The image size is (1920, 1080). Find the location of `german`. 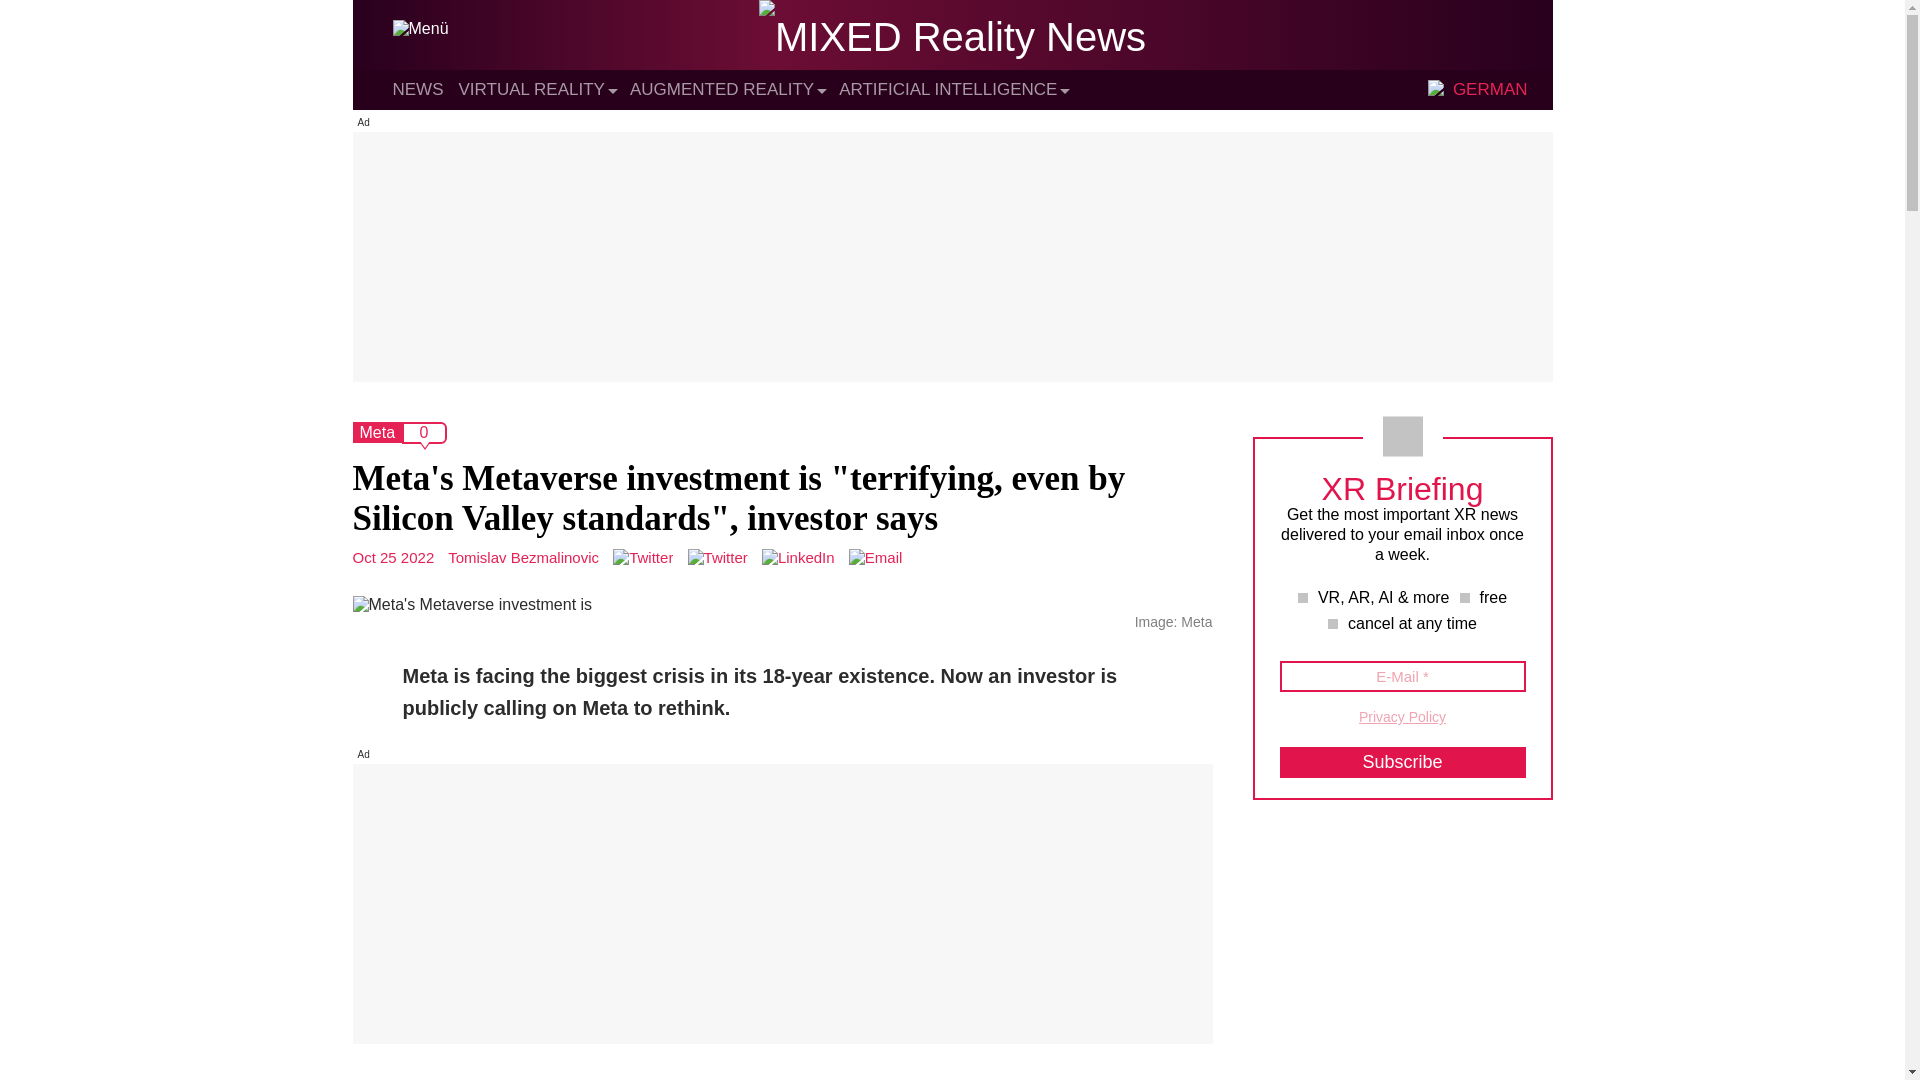

german is located at coordinates (1438, 90).